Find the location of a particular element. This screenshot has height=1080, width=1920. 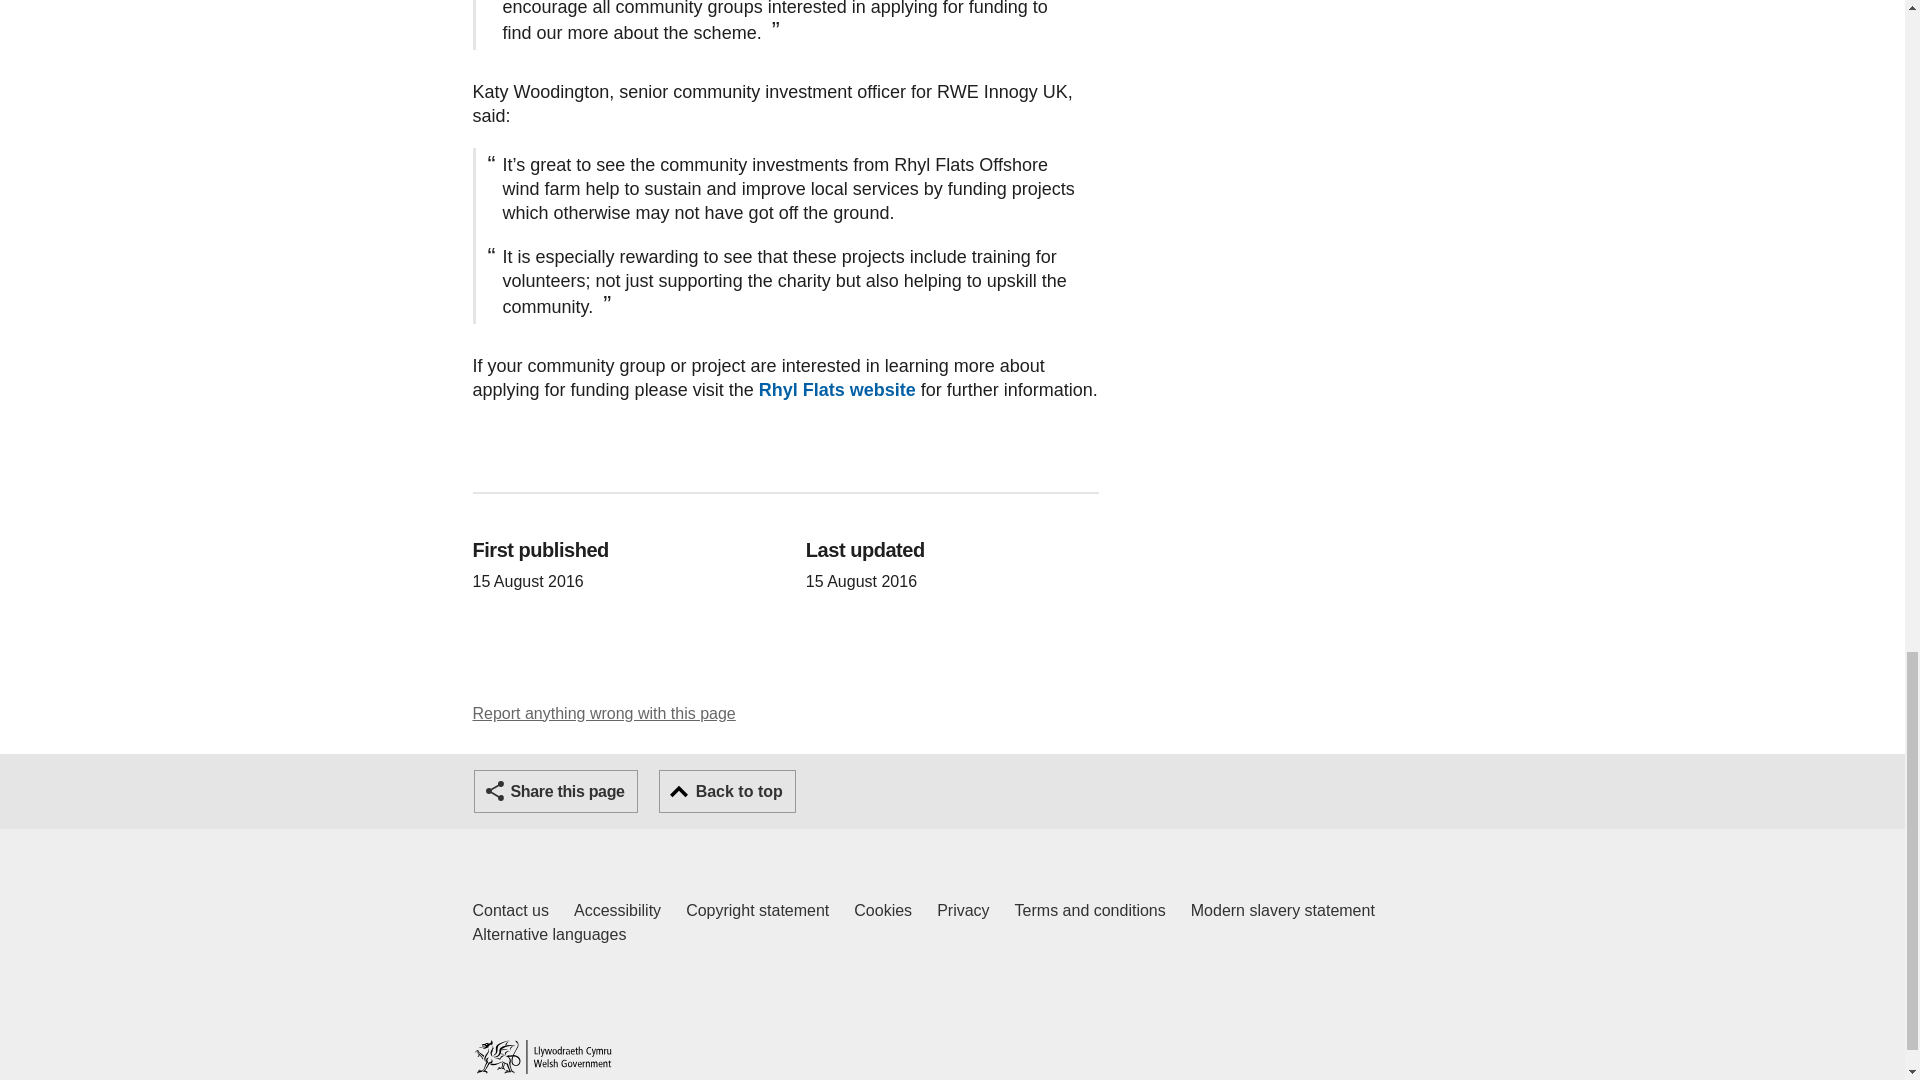

Alternative languages is located at coordinates (548, 935).